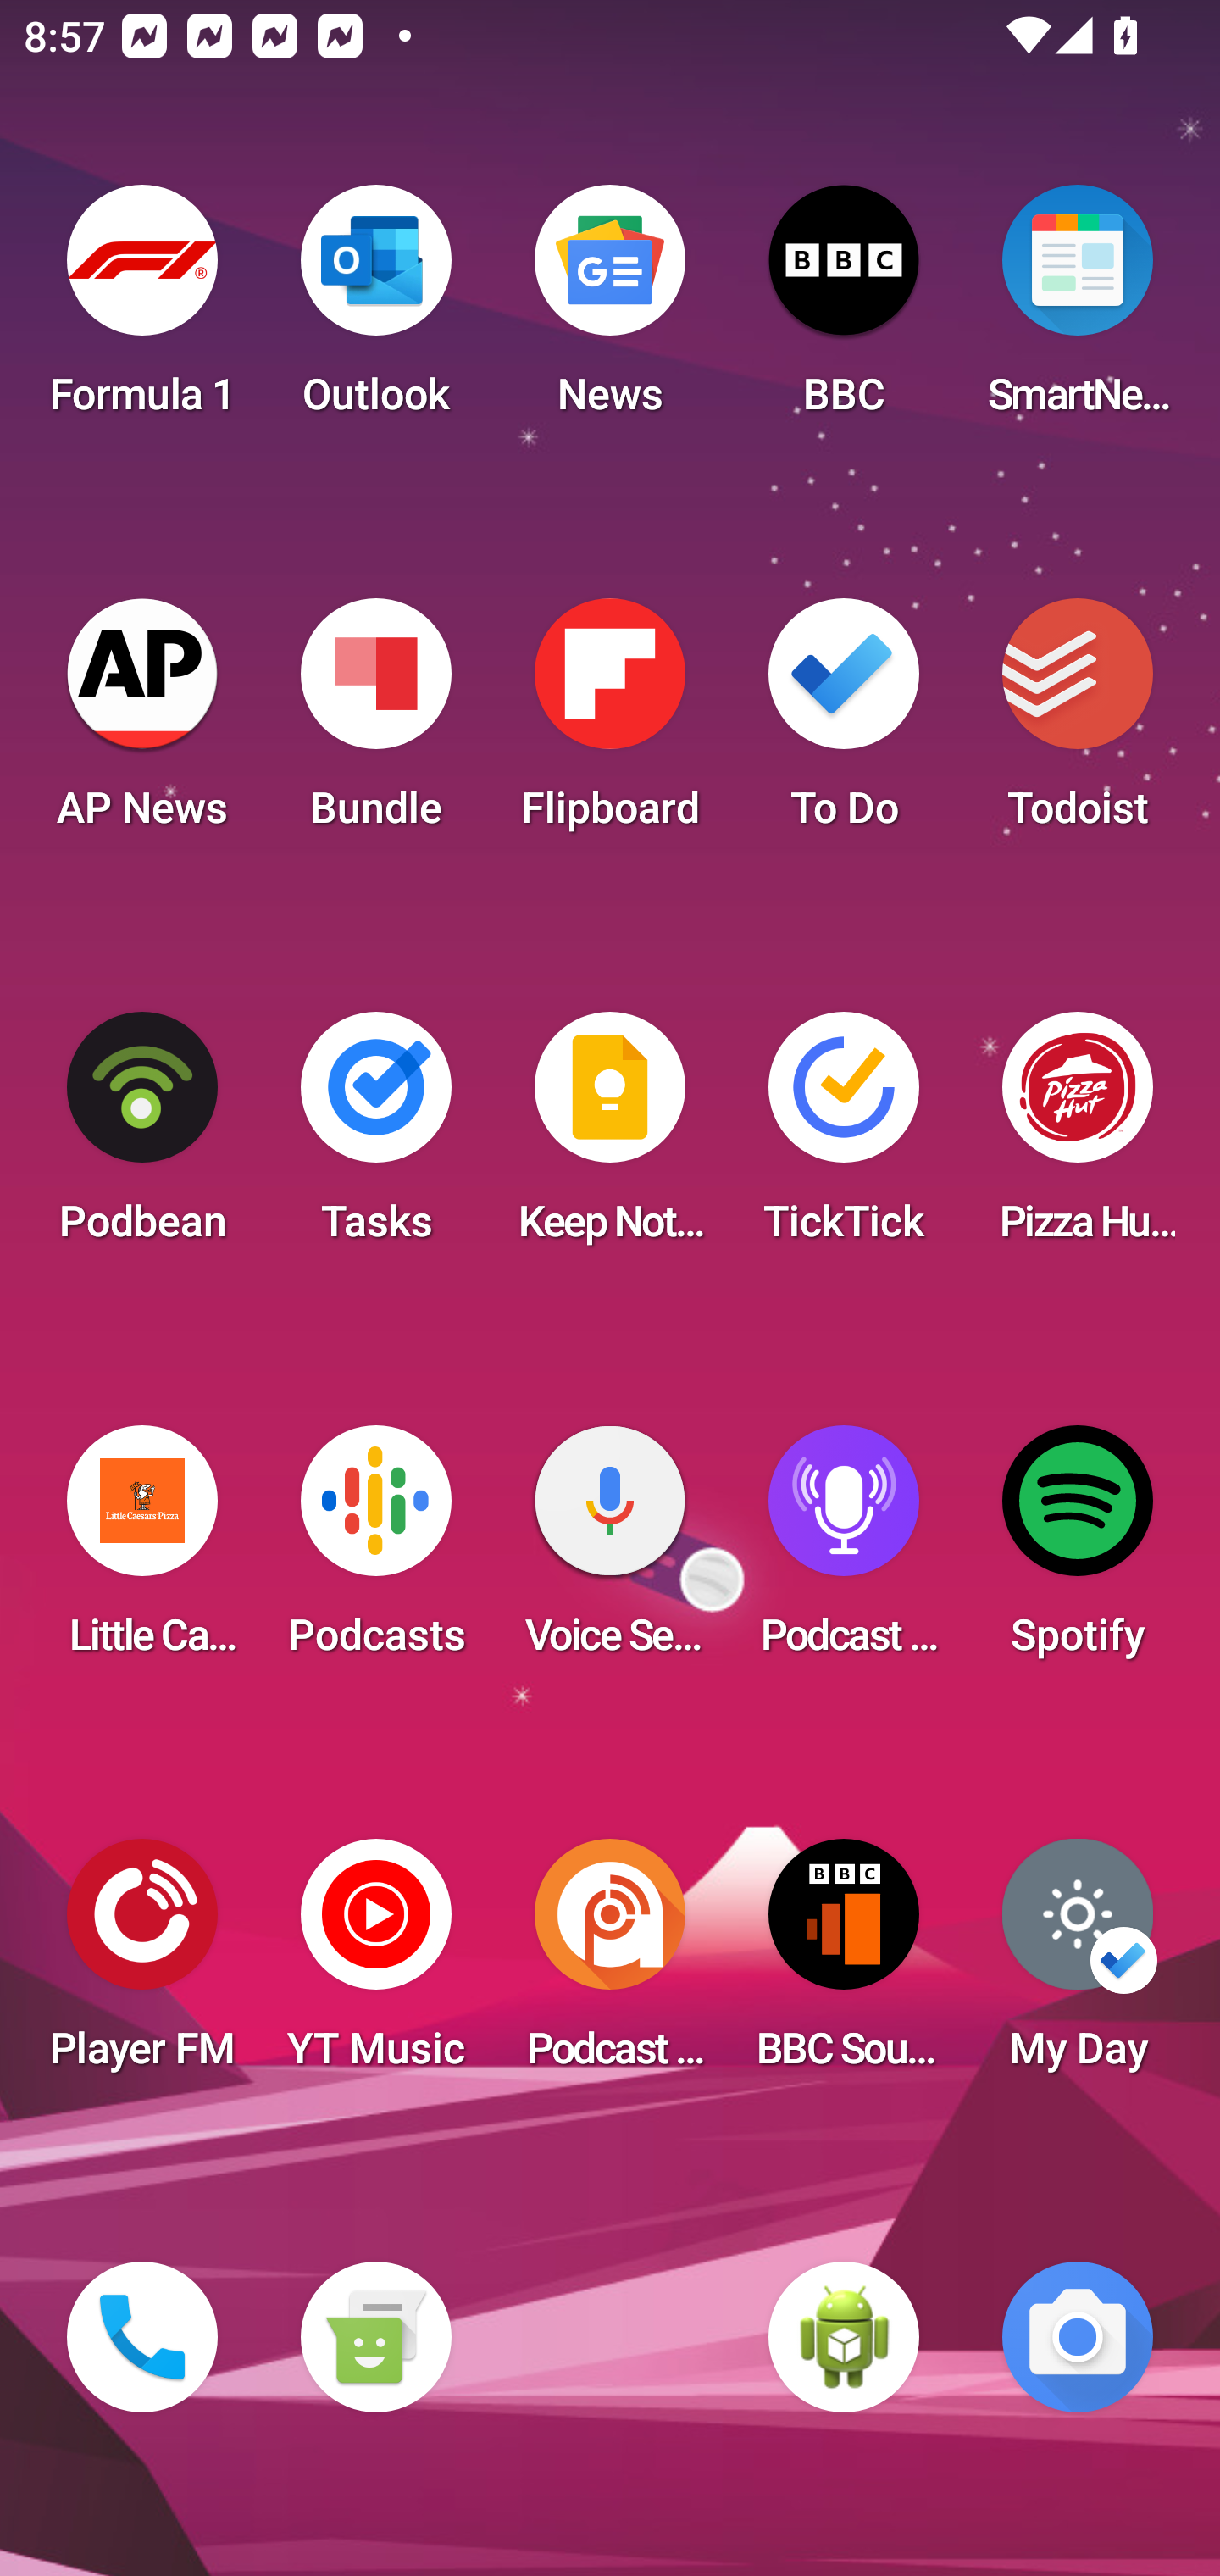 The width and height of the screenshot is (1220, 2576). I want to click on Pizza Hut HK & Macau, so click(1078, 1137).